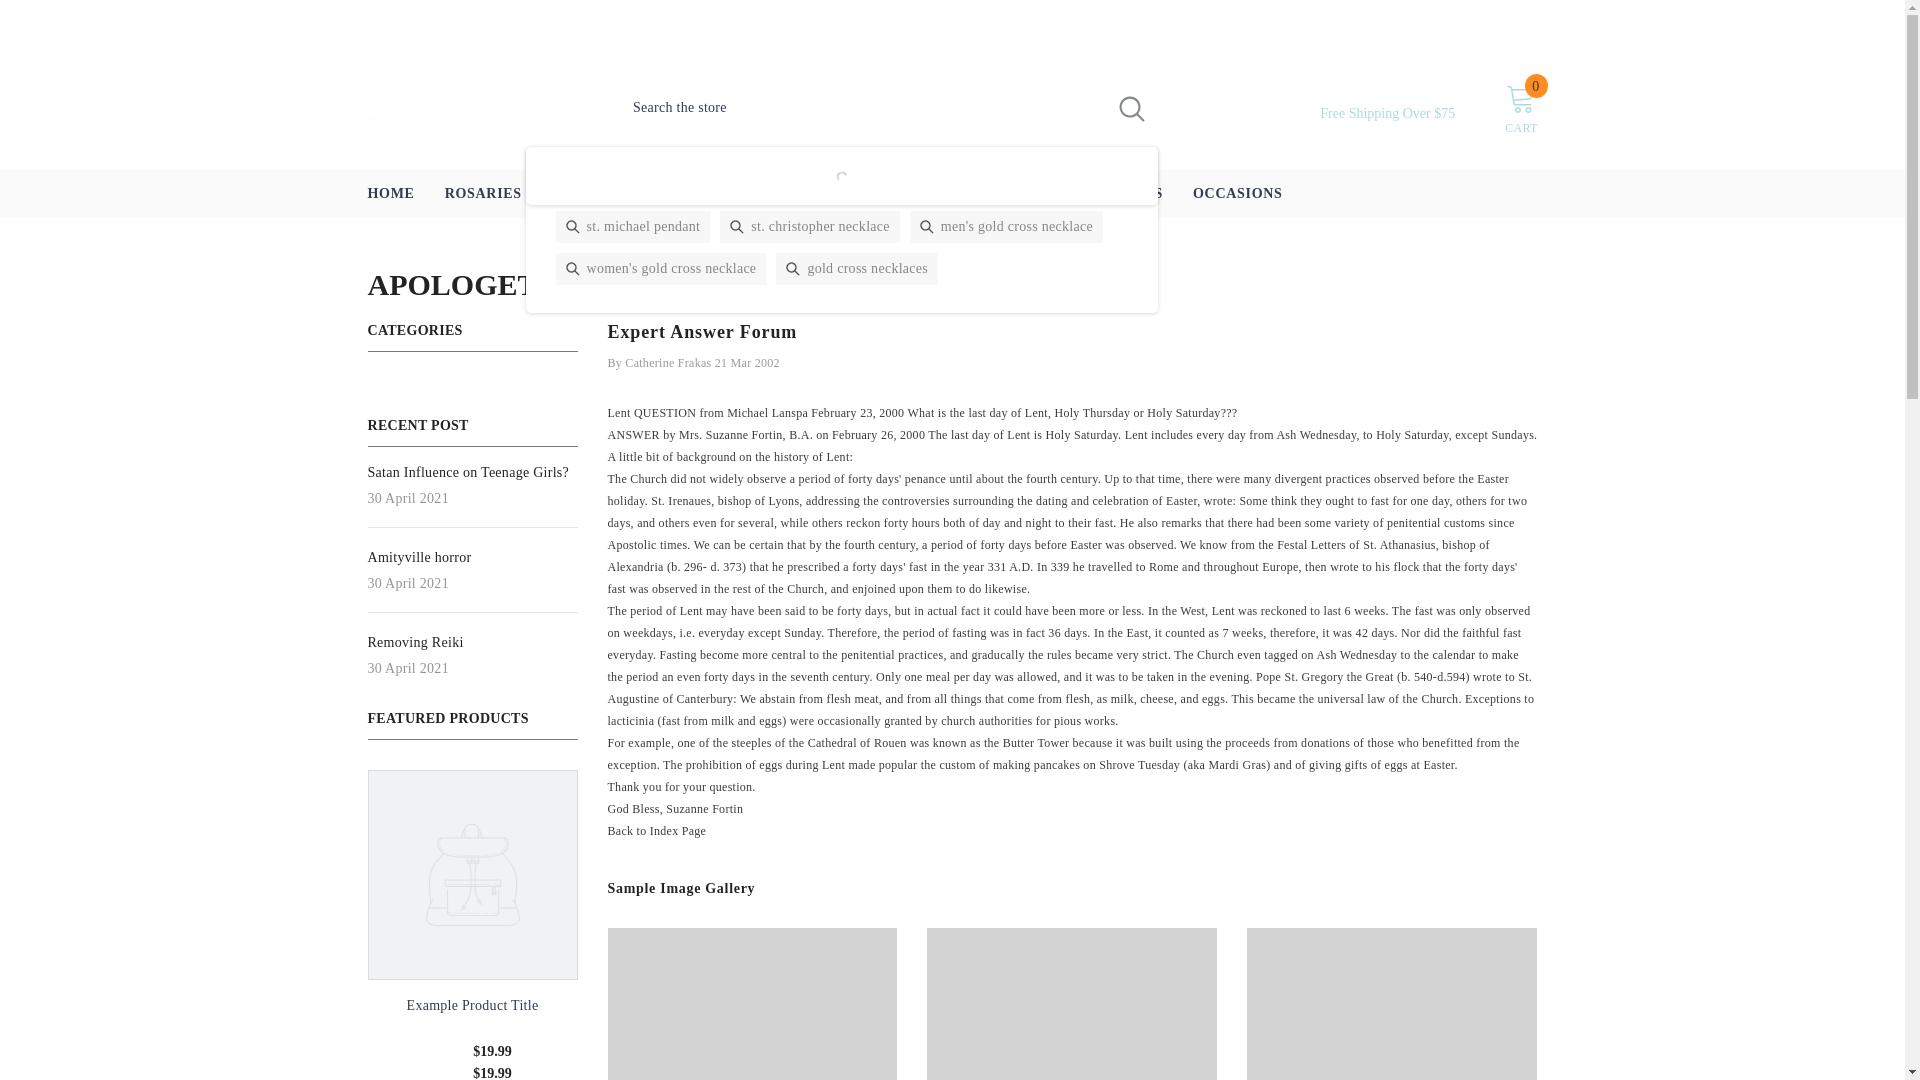  I want to click on STATUES, so click(1005, 194).